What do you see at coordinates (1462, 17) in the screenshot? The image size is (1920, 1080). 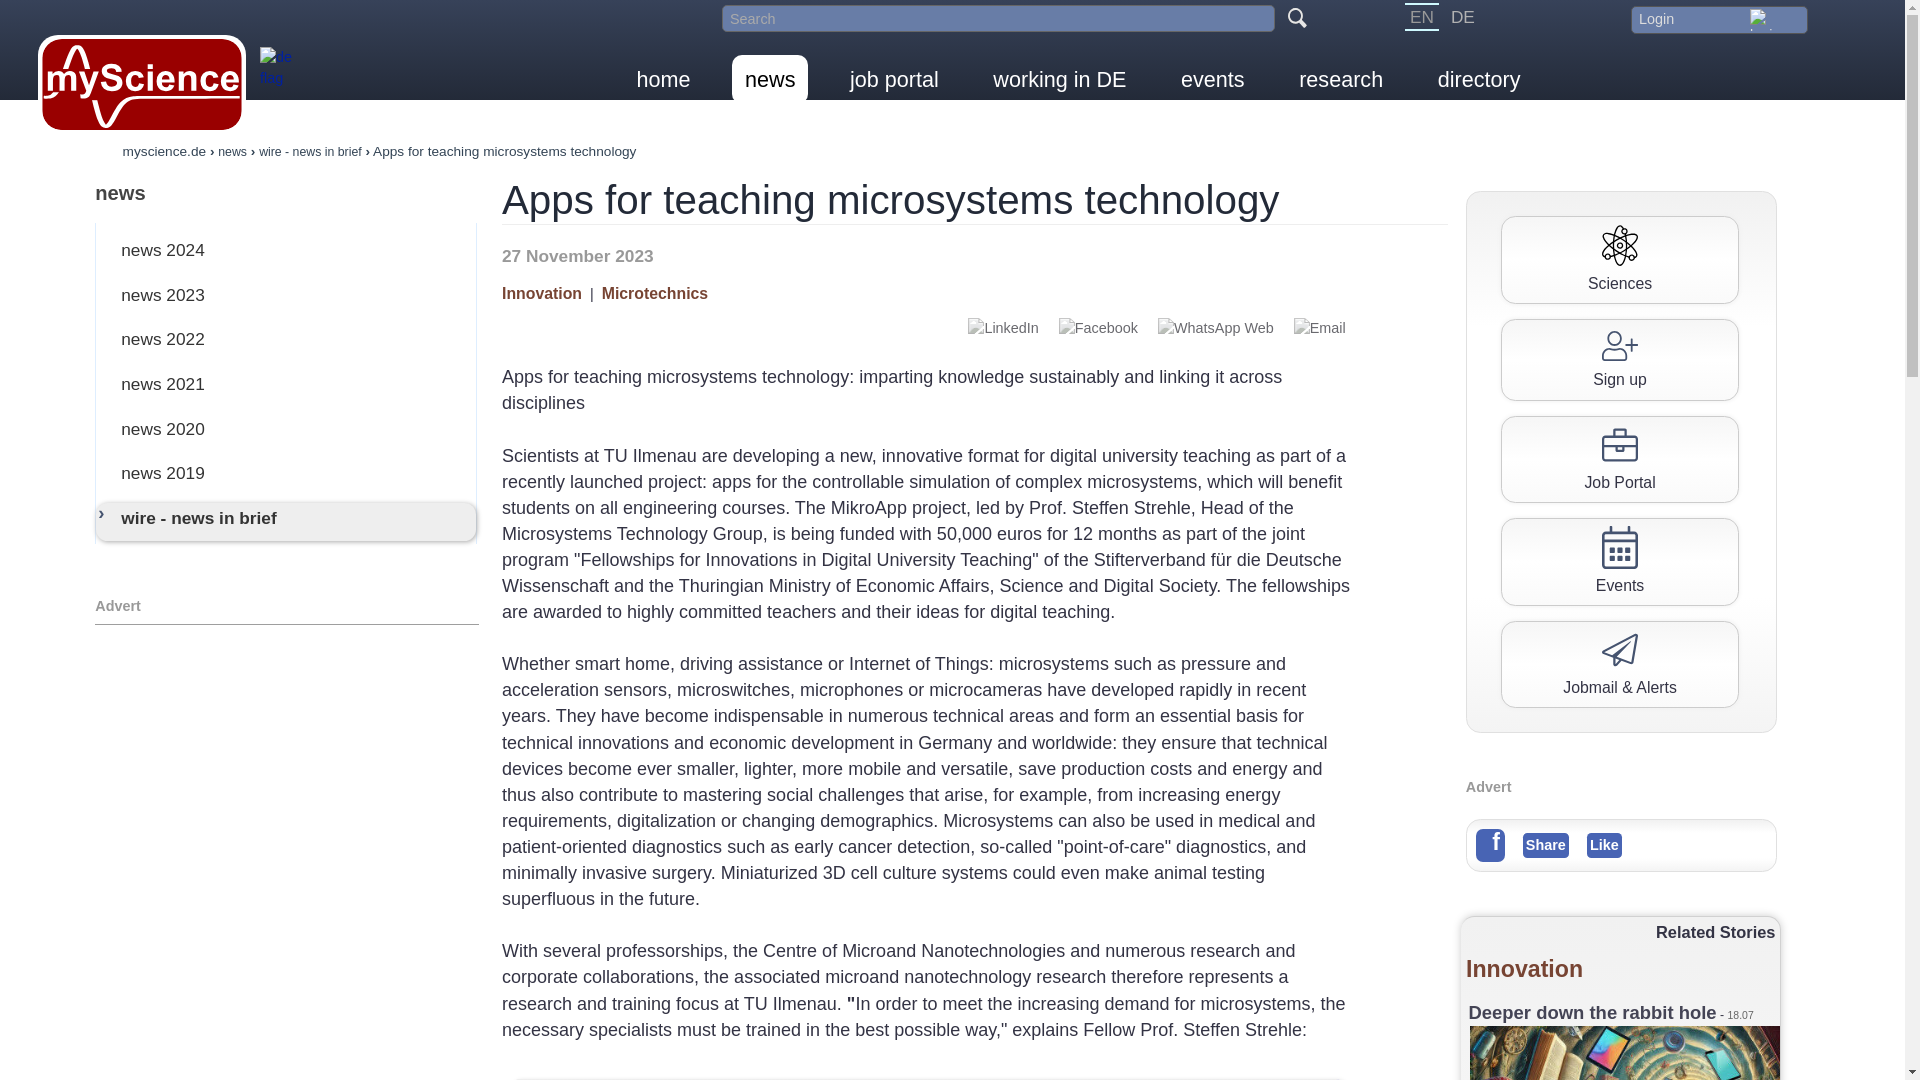 I see `Deutsch` at bounding box center [1462, 17].